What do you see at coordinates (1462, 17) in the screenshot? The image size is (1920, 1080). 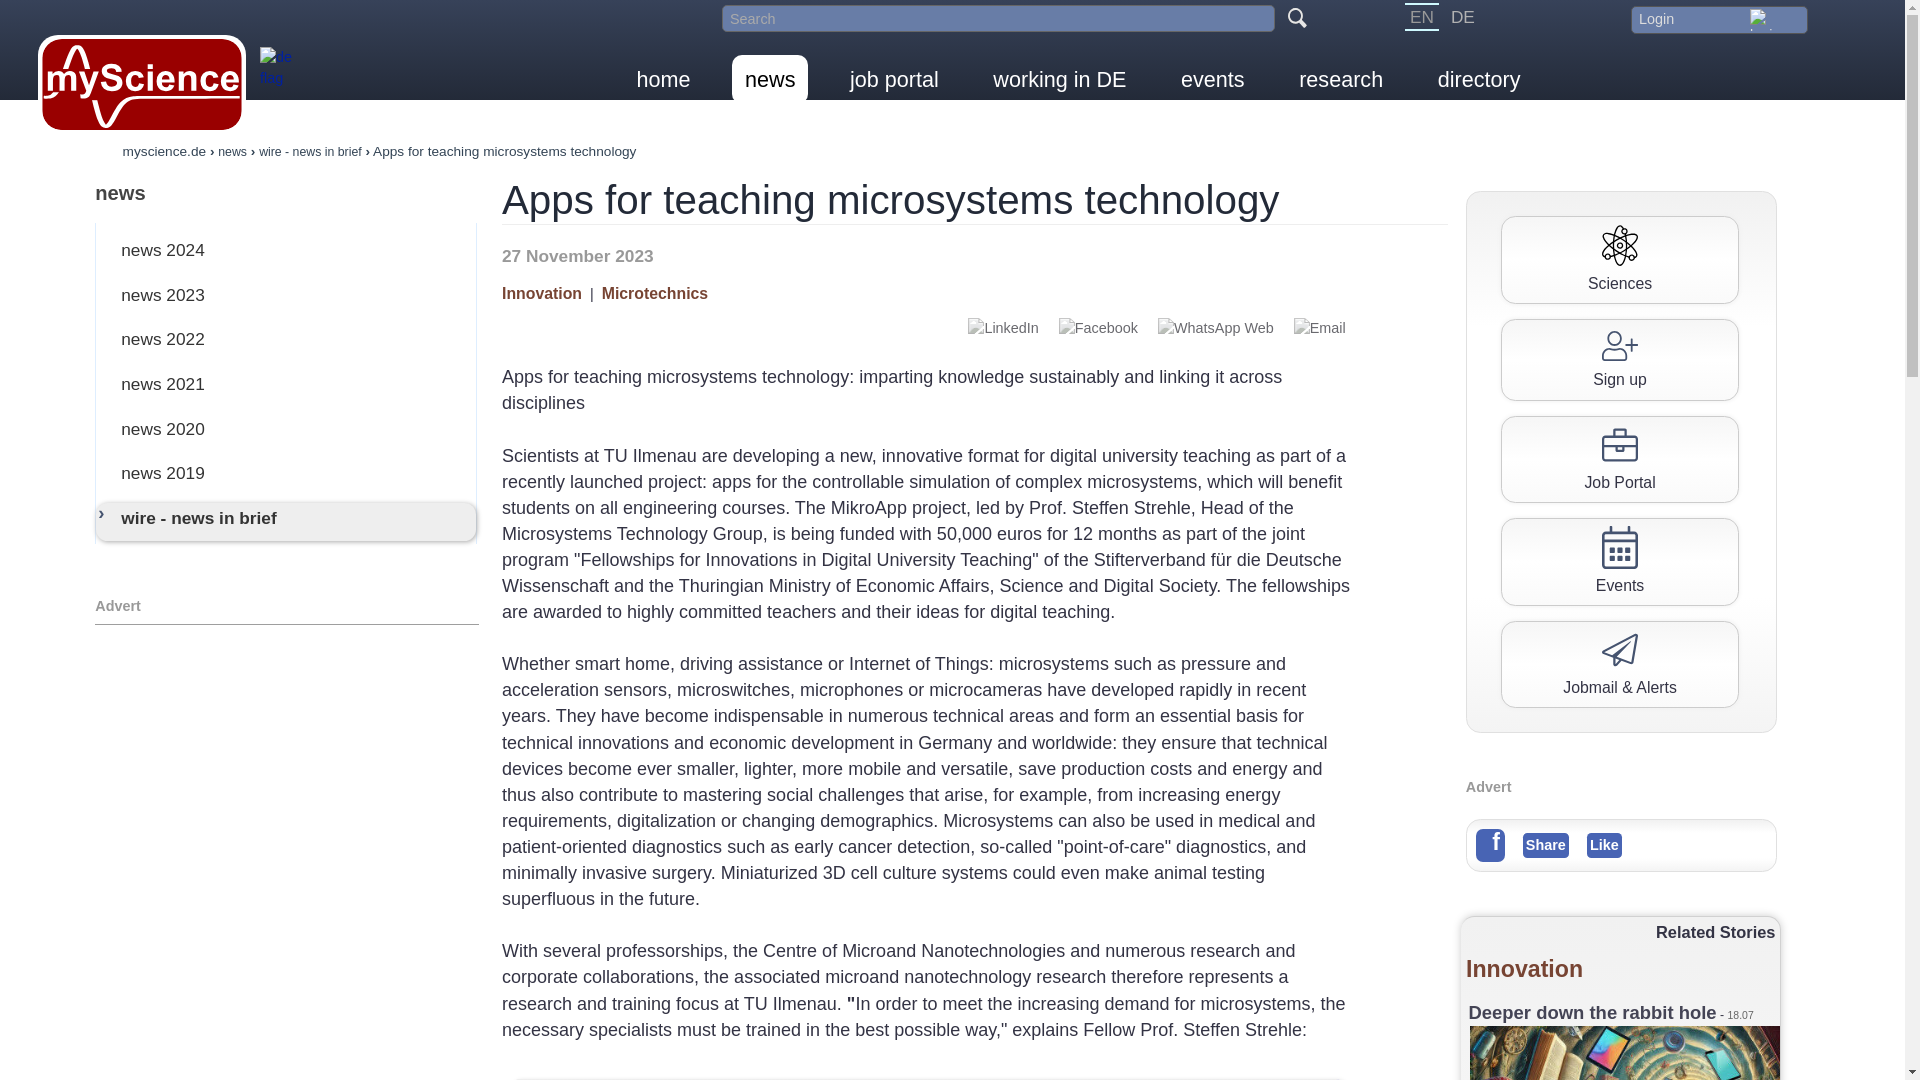 I see `Deutsch` at bounding box center [1462, 17].